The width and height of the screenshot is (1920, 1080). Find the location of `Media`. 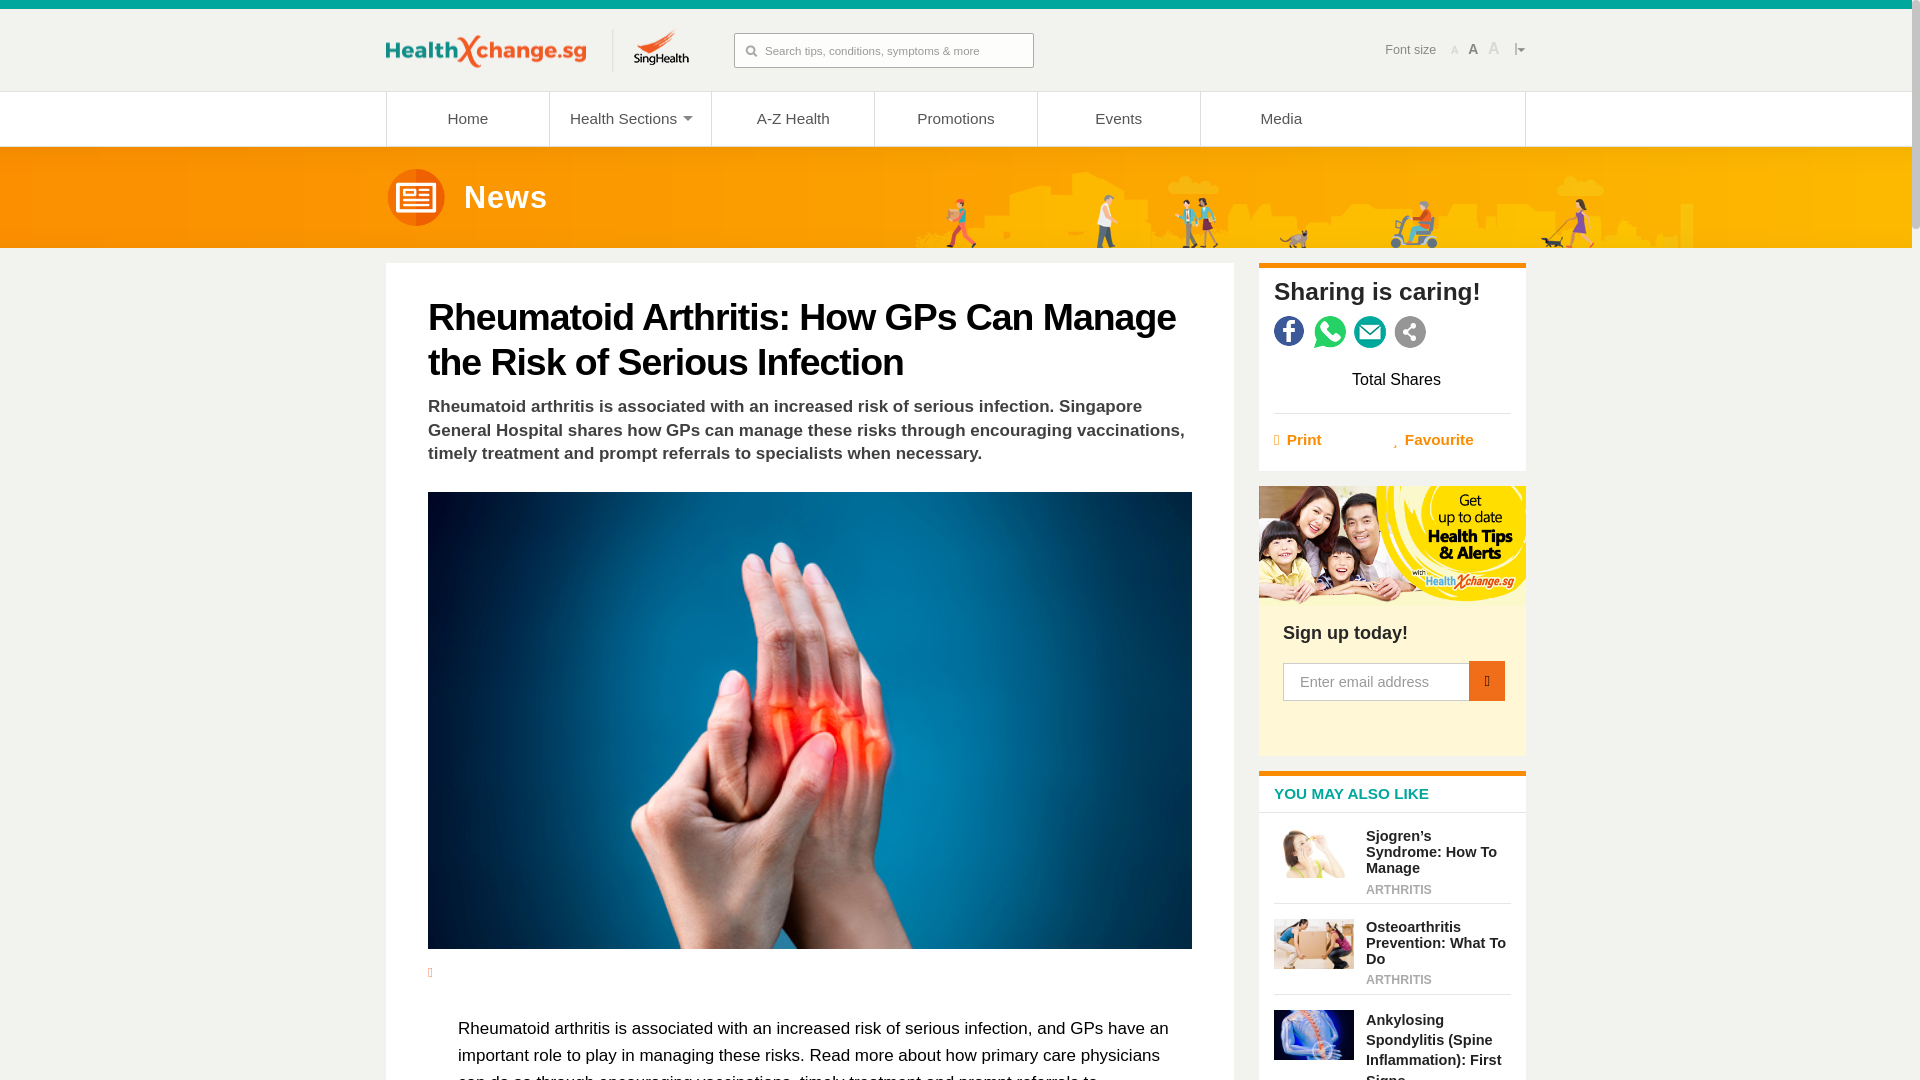

Media is located at coordinates (1282, 118).